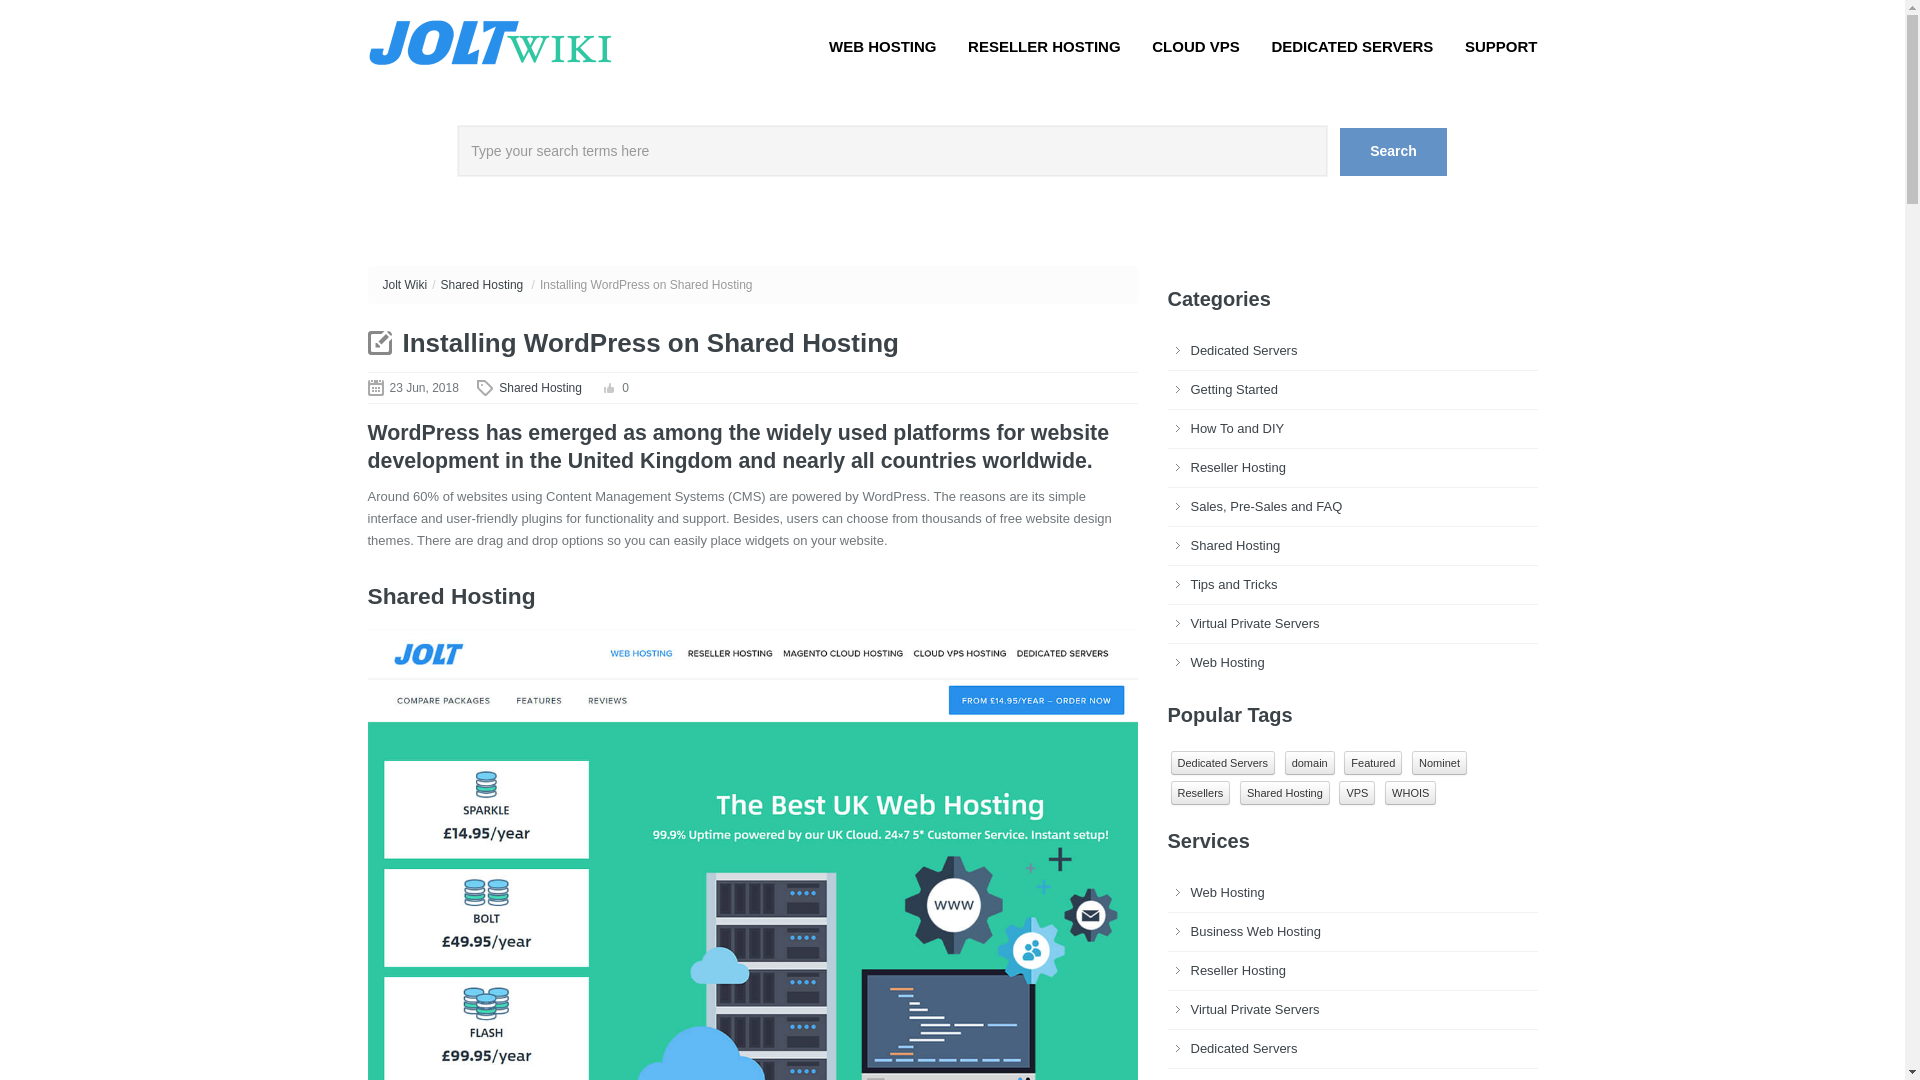  I want to click on WHOIS, so click(1410, 792).